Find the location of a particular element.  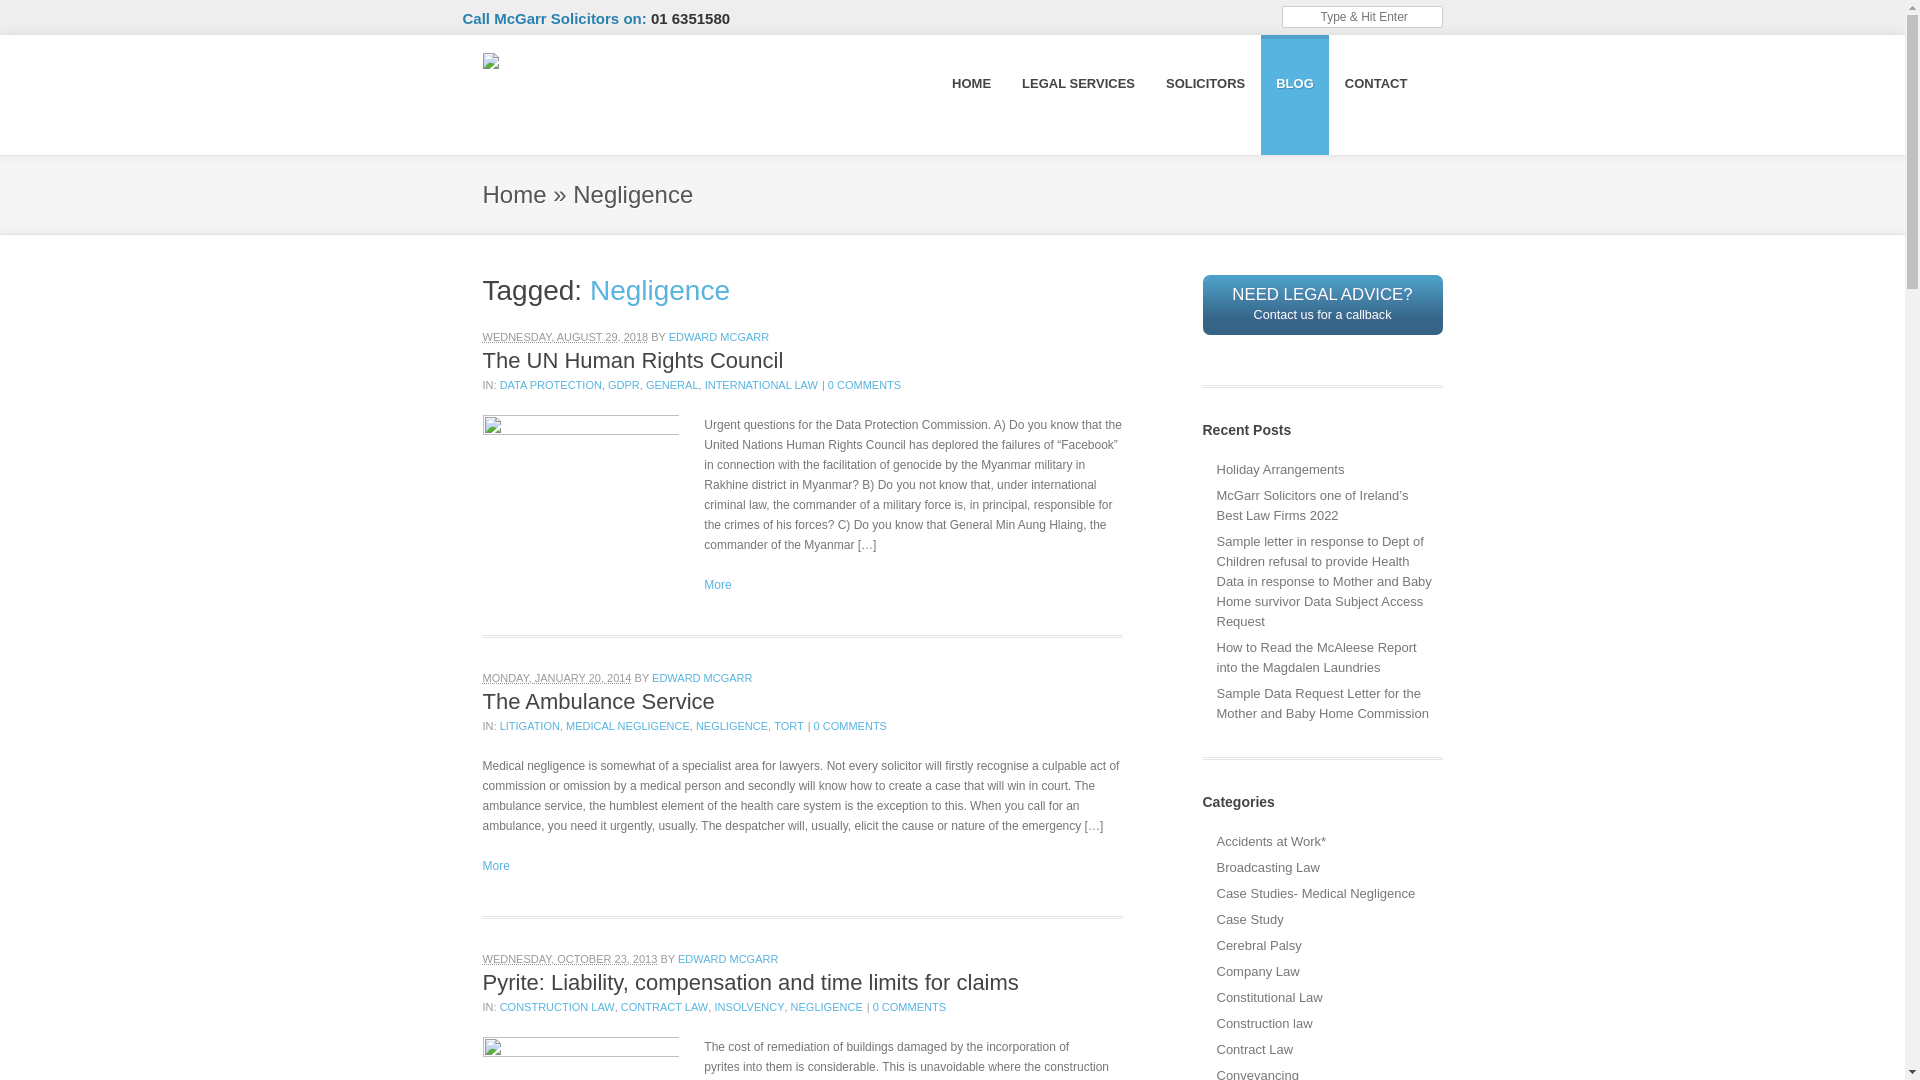

HOME is located at coordinates (971, 82).